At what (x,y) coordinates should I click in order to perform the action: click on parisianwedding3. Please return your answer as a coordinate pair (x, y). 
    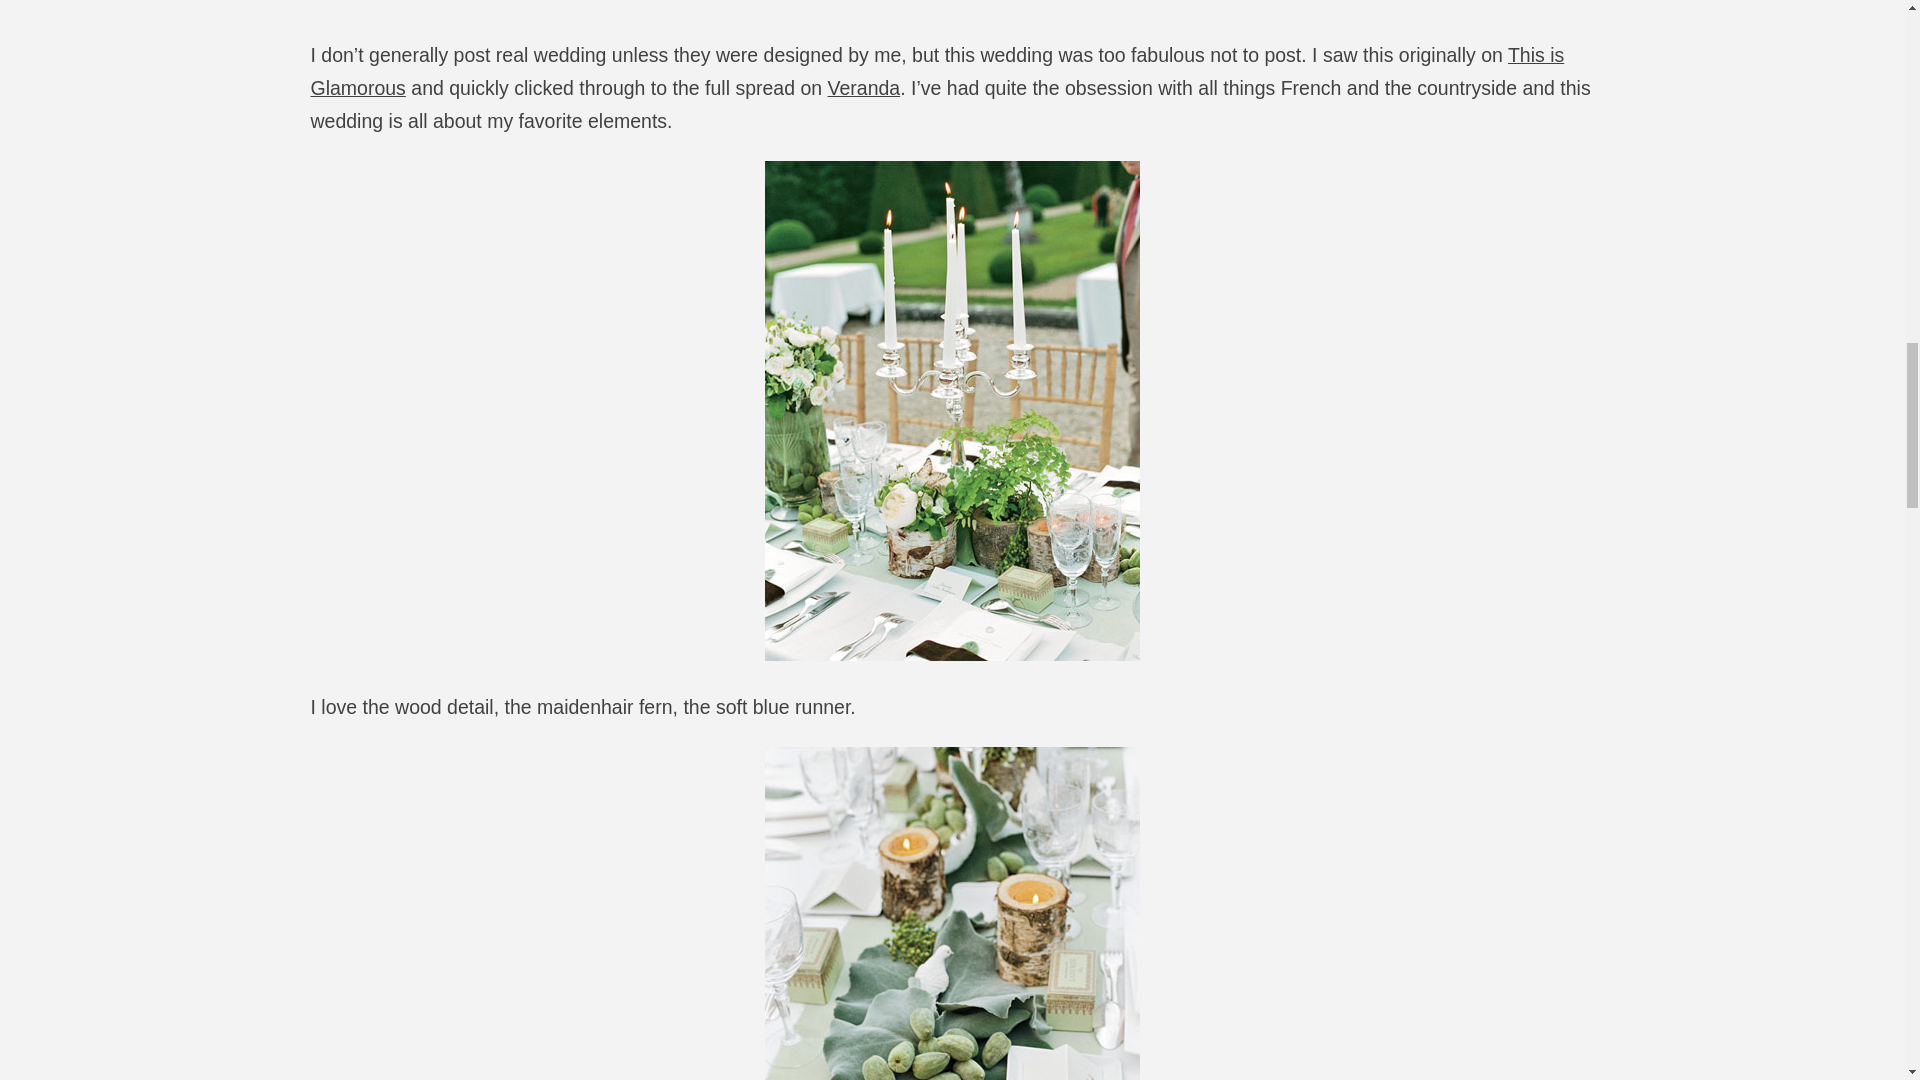
    Looking at the image, I should click on (952, 914).